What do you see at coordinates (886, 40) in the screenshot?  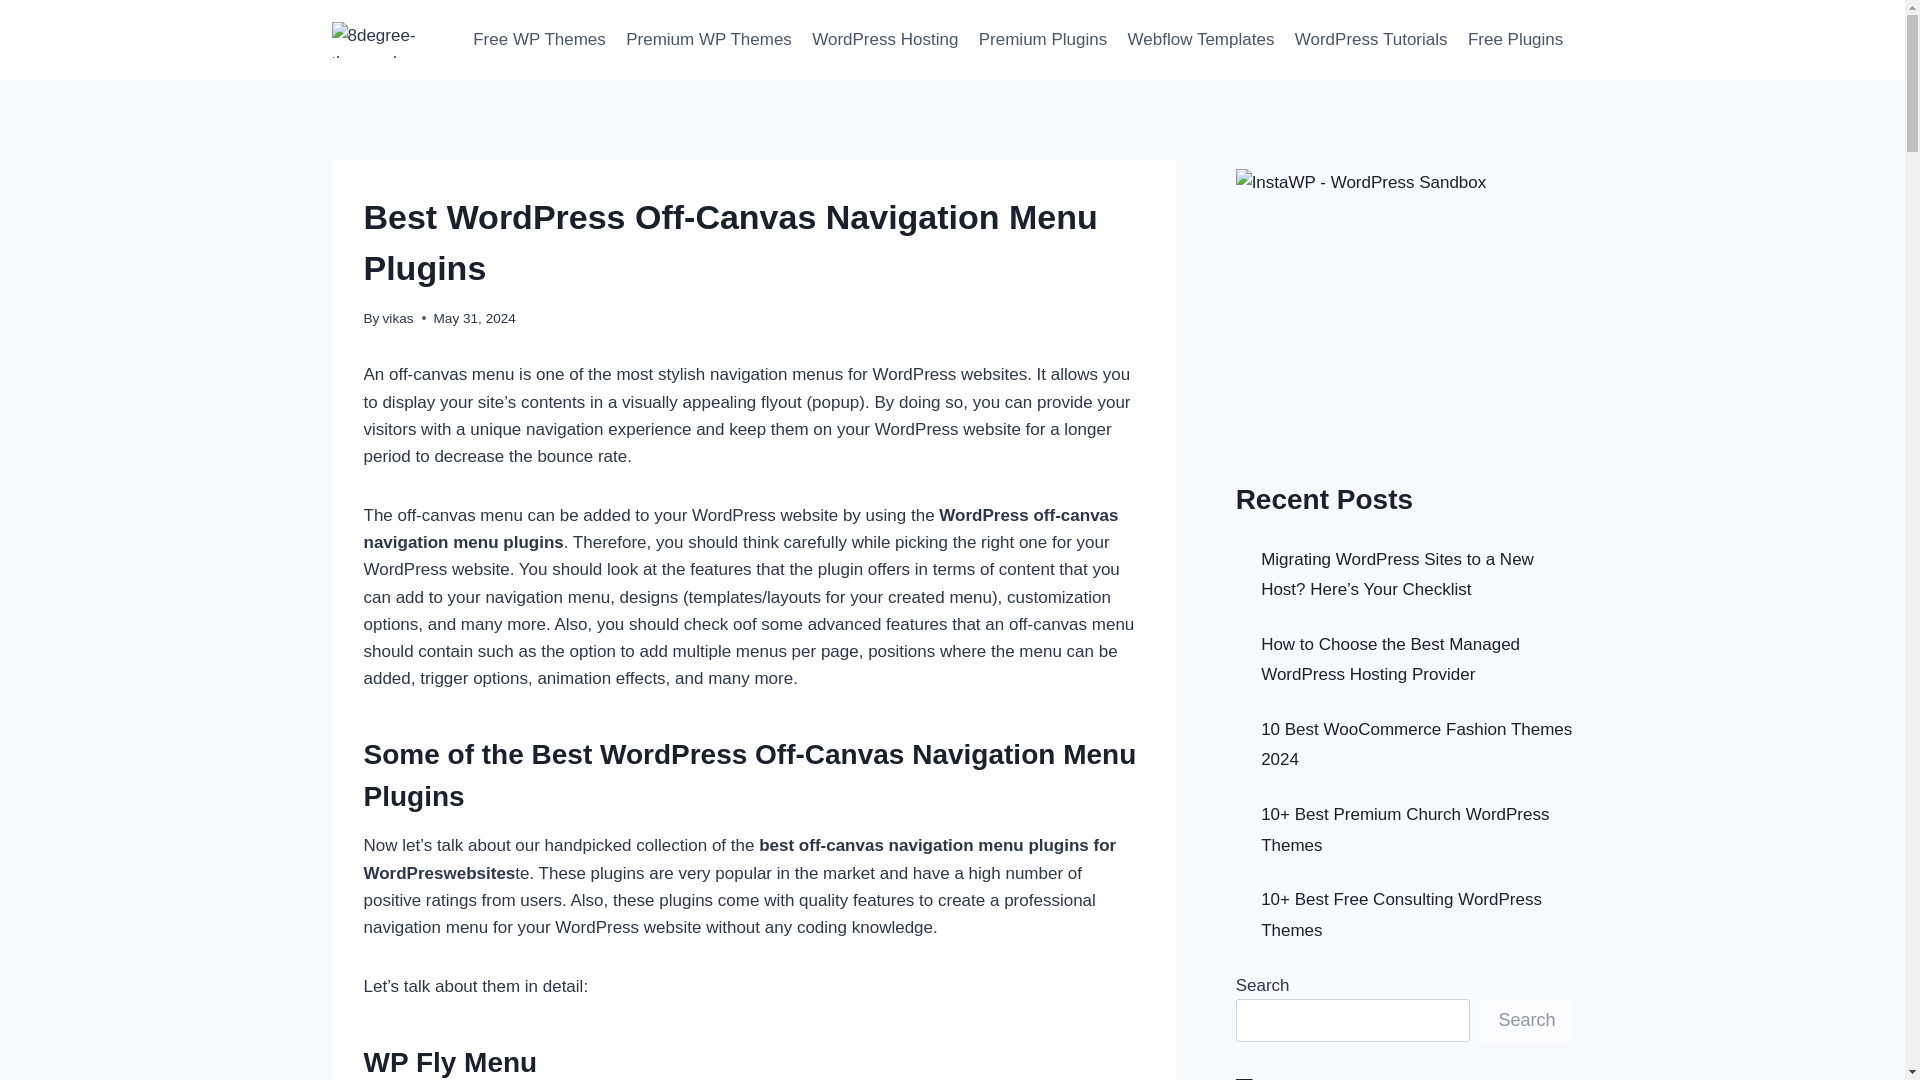 I see `WordPress Hosting` at bounding box center [886, 40].